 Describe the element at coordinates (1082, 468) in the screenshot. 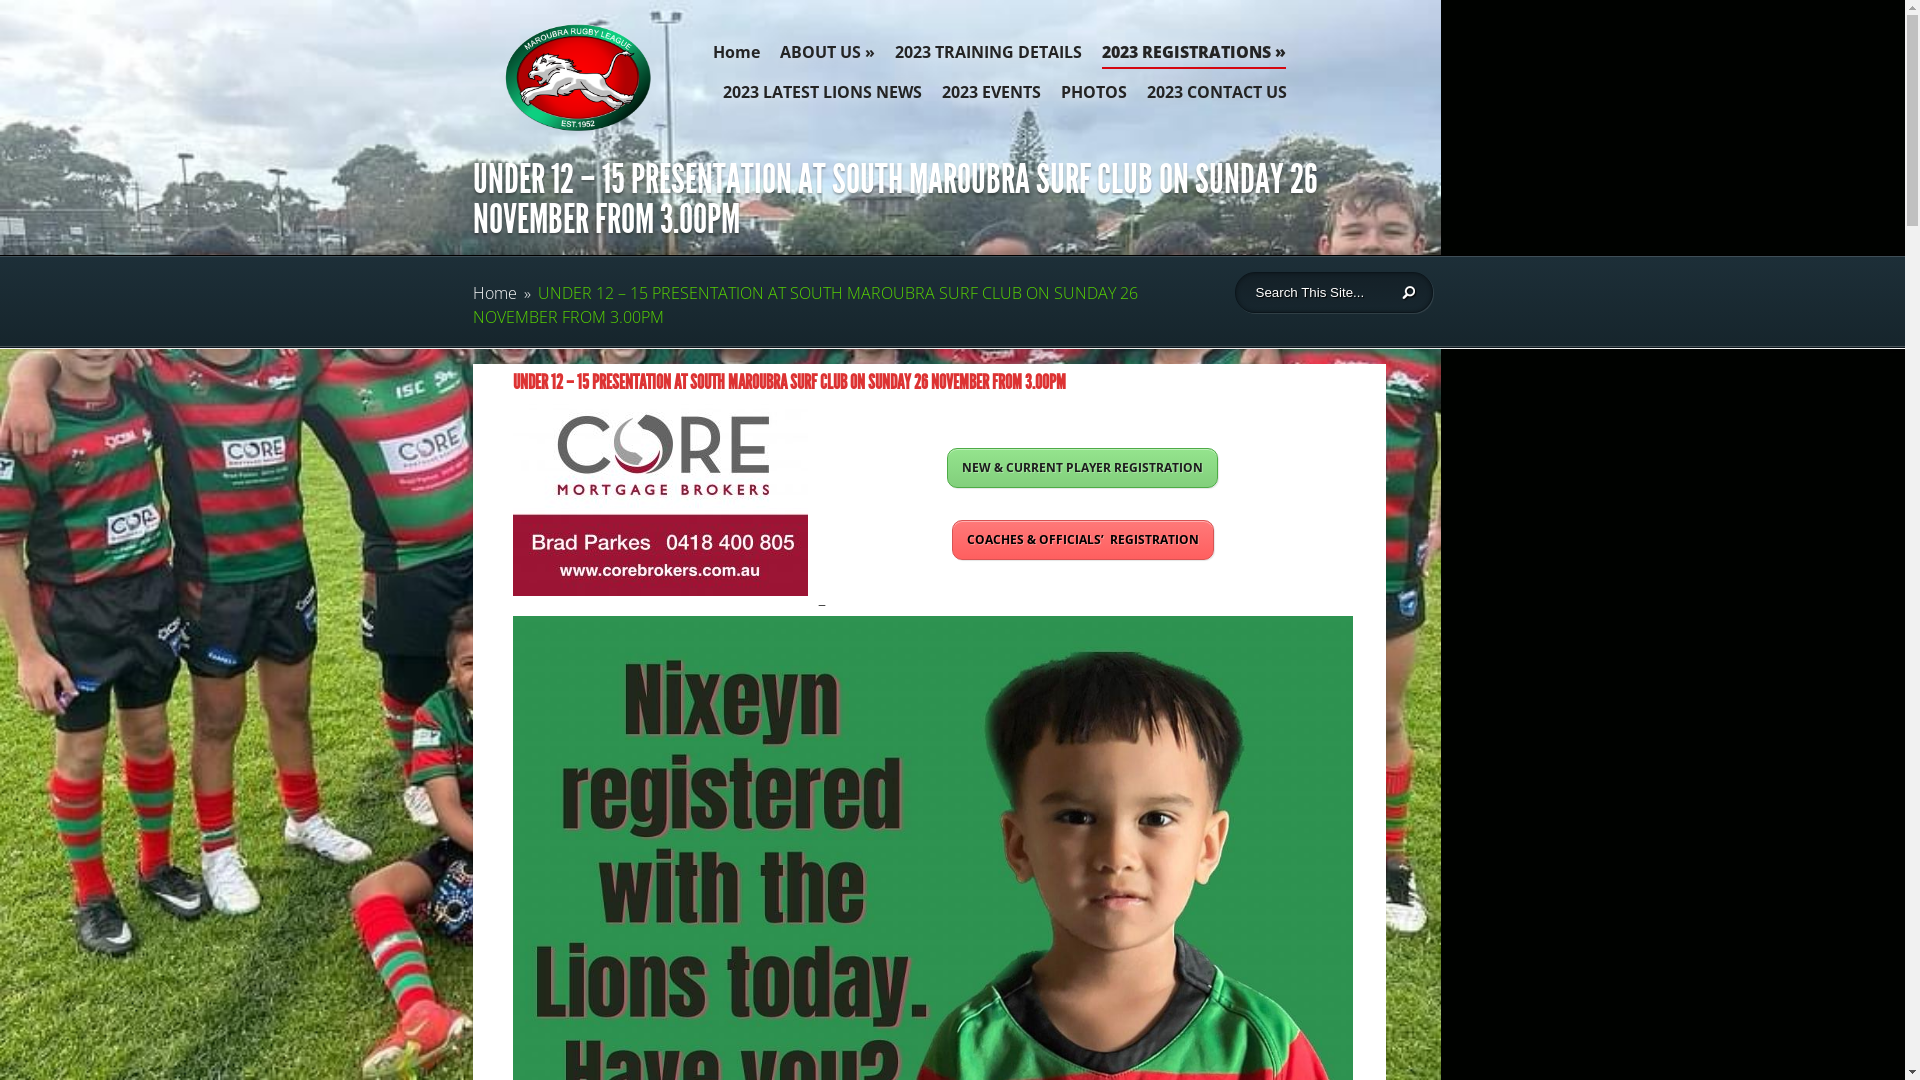

I see `NEW & CURRENT PLAYER REGISTRATION` at that location.